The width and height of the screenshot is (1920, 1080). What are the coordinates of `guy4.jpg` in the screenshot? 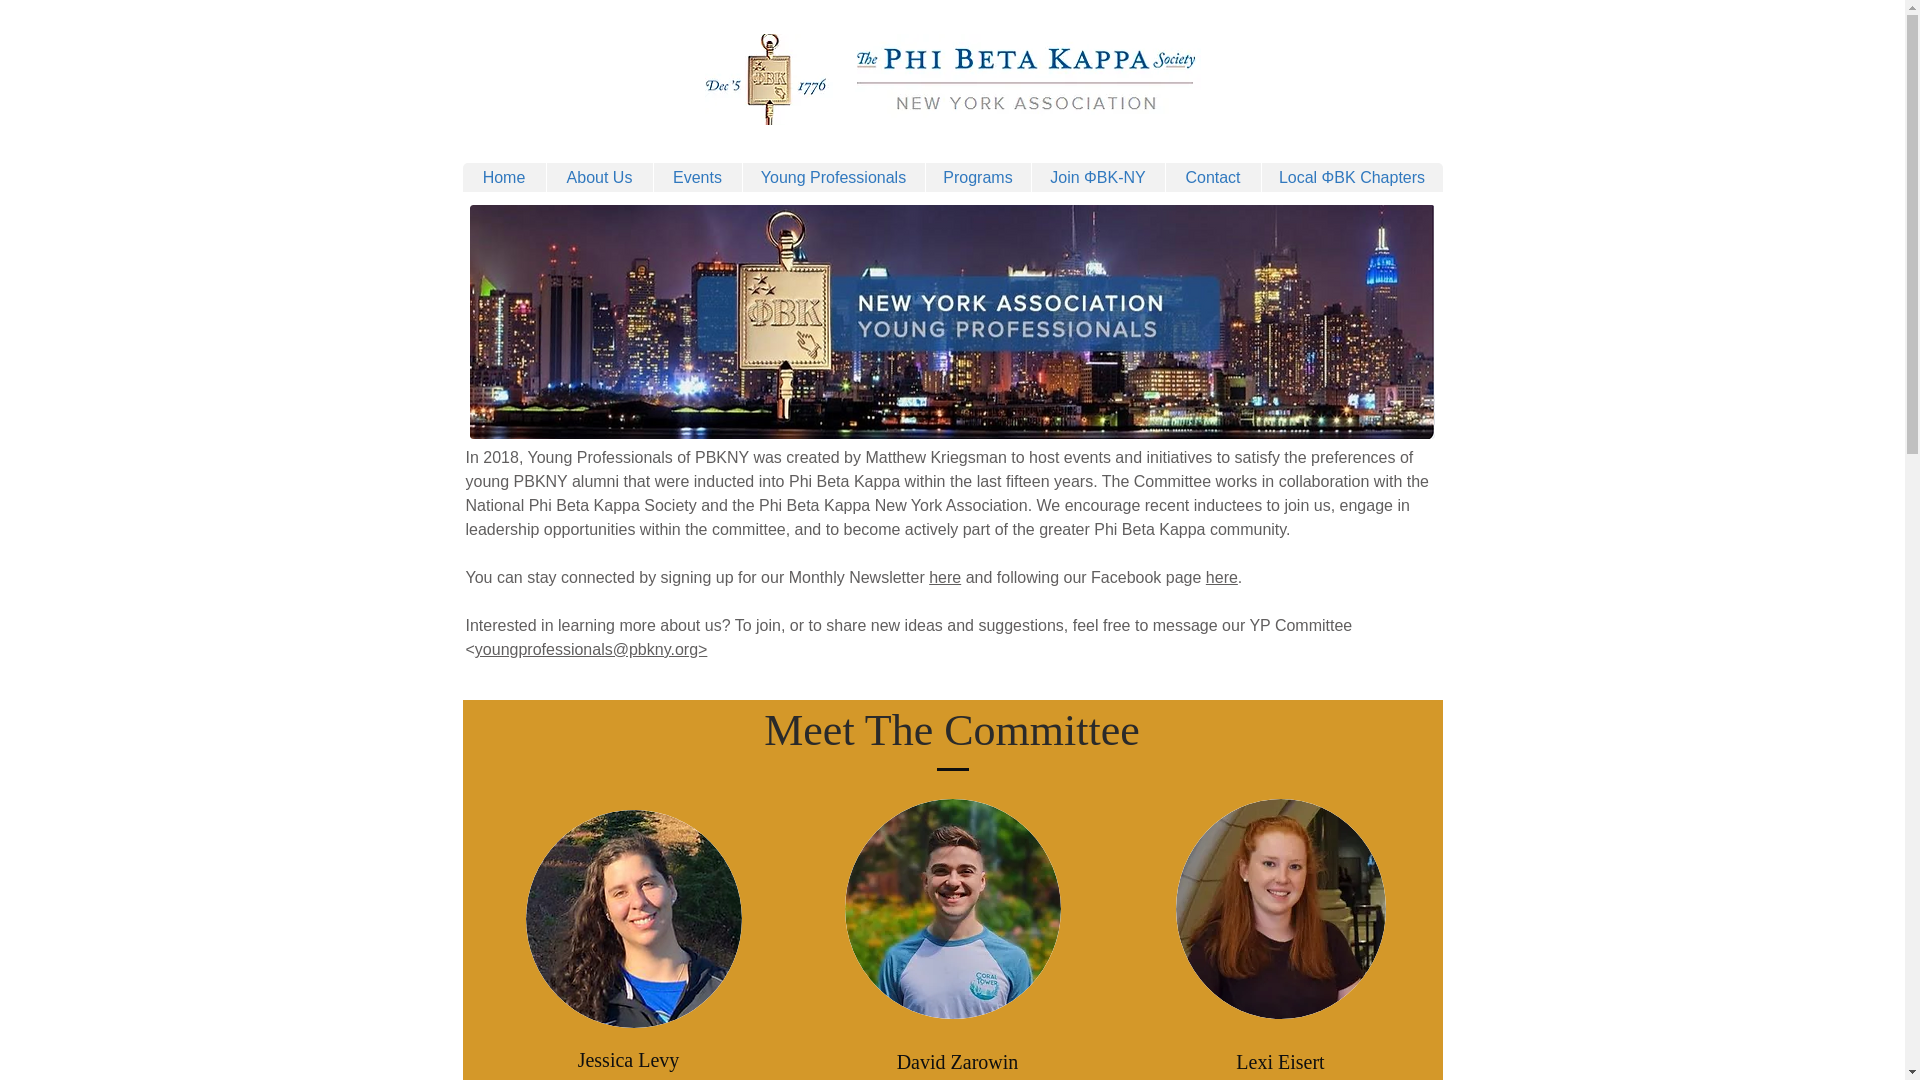 It's located at (952, 909).